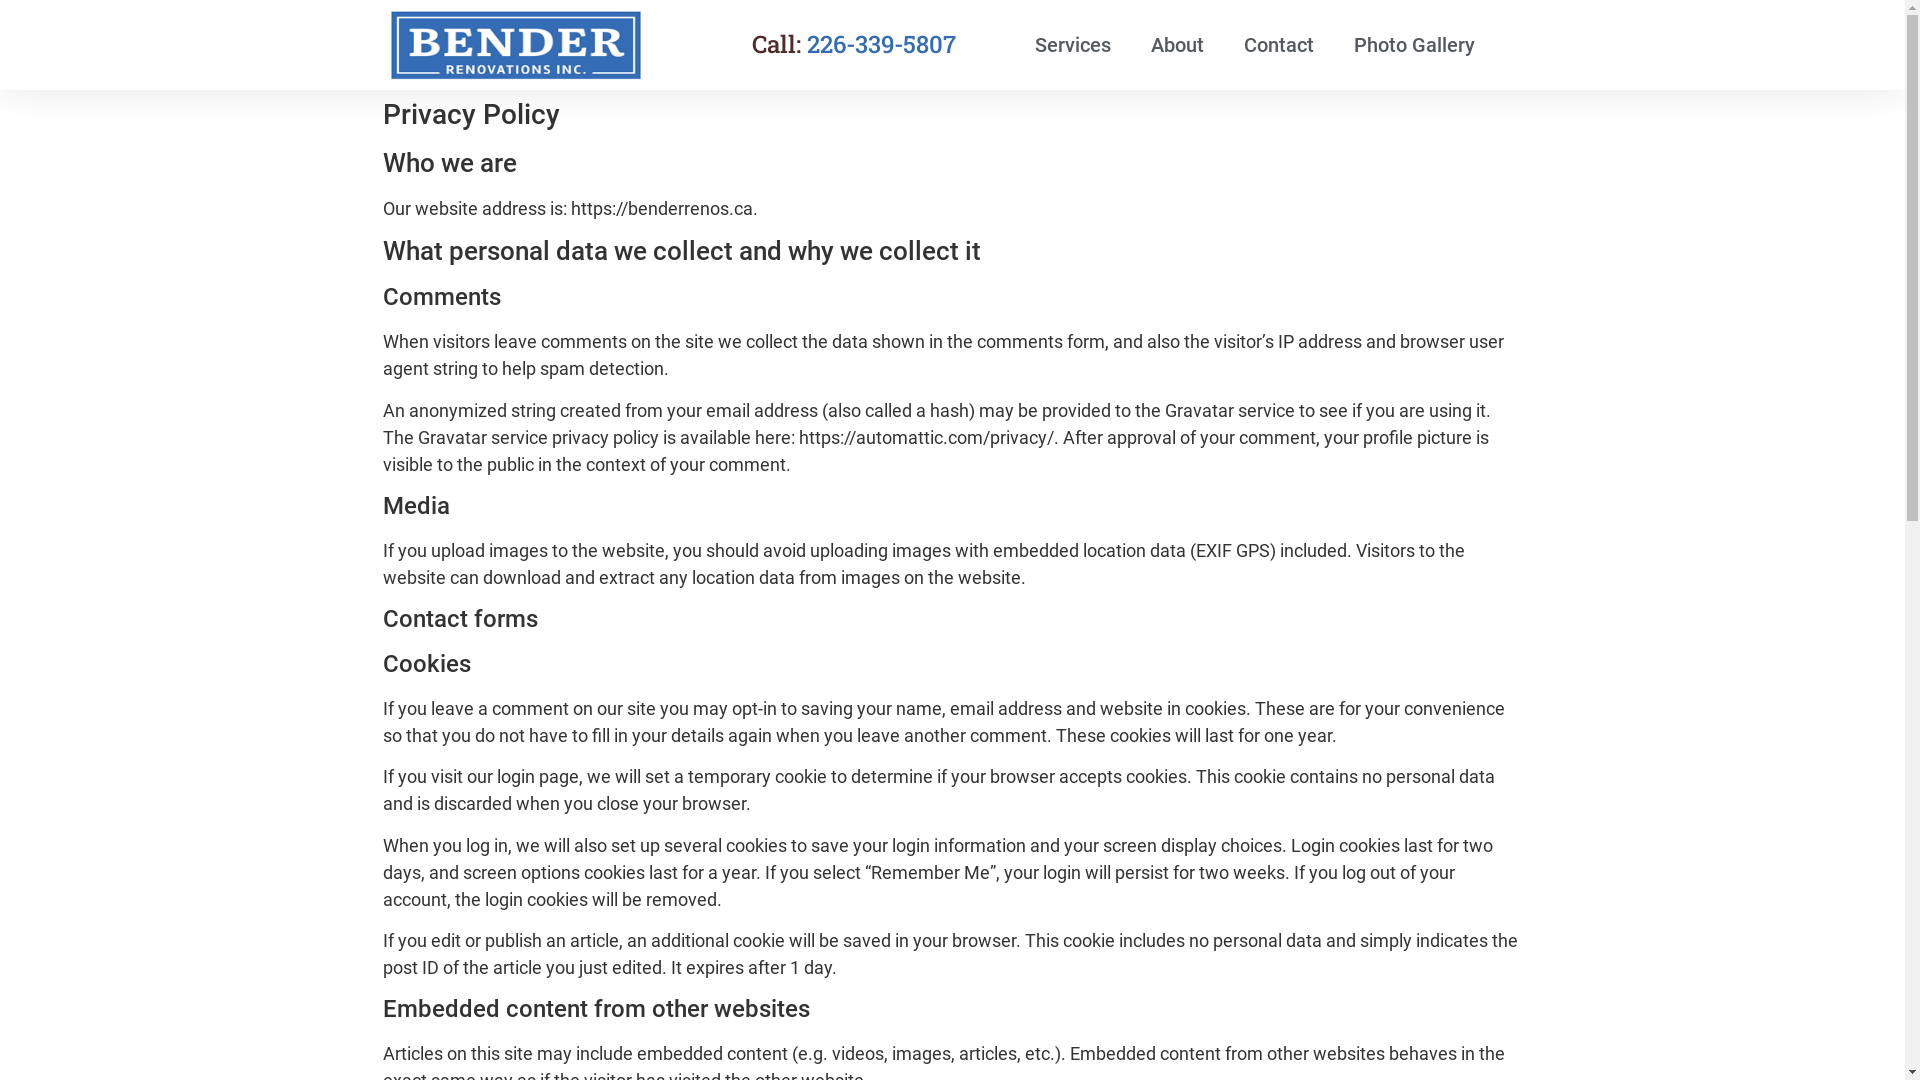 The height and width of the screenshot is (1080, 1920). Describe the element at coordinates (1073, 45) in the screenshot. I see `Services` at that location.